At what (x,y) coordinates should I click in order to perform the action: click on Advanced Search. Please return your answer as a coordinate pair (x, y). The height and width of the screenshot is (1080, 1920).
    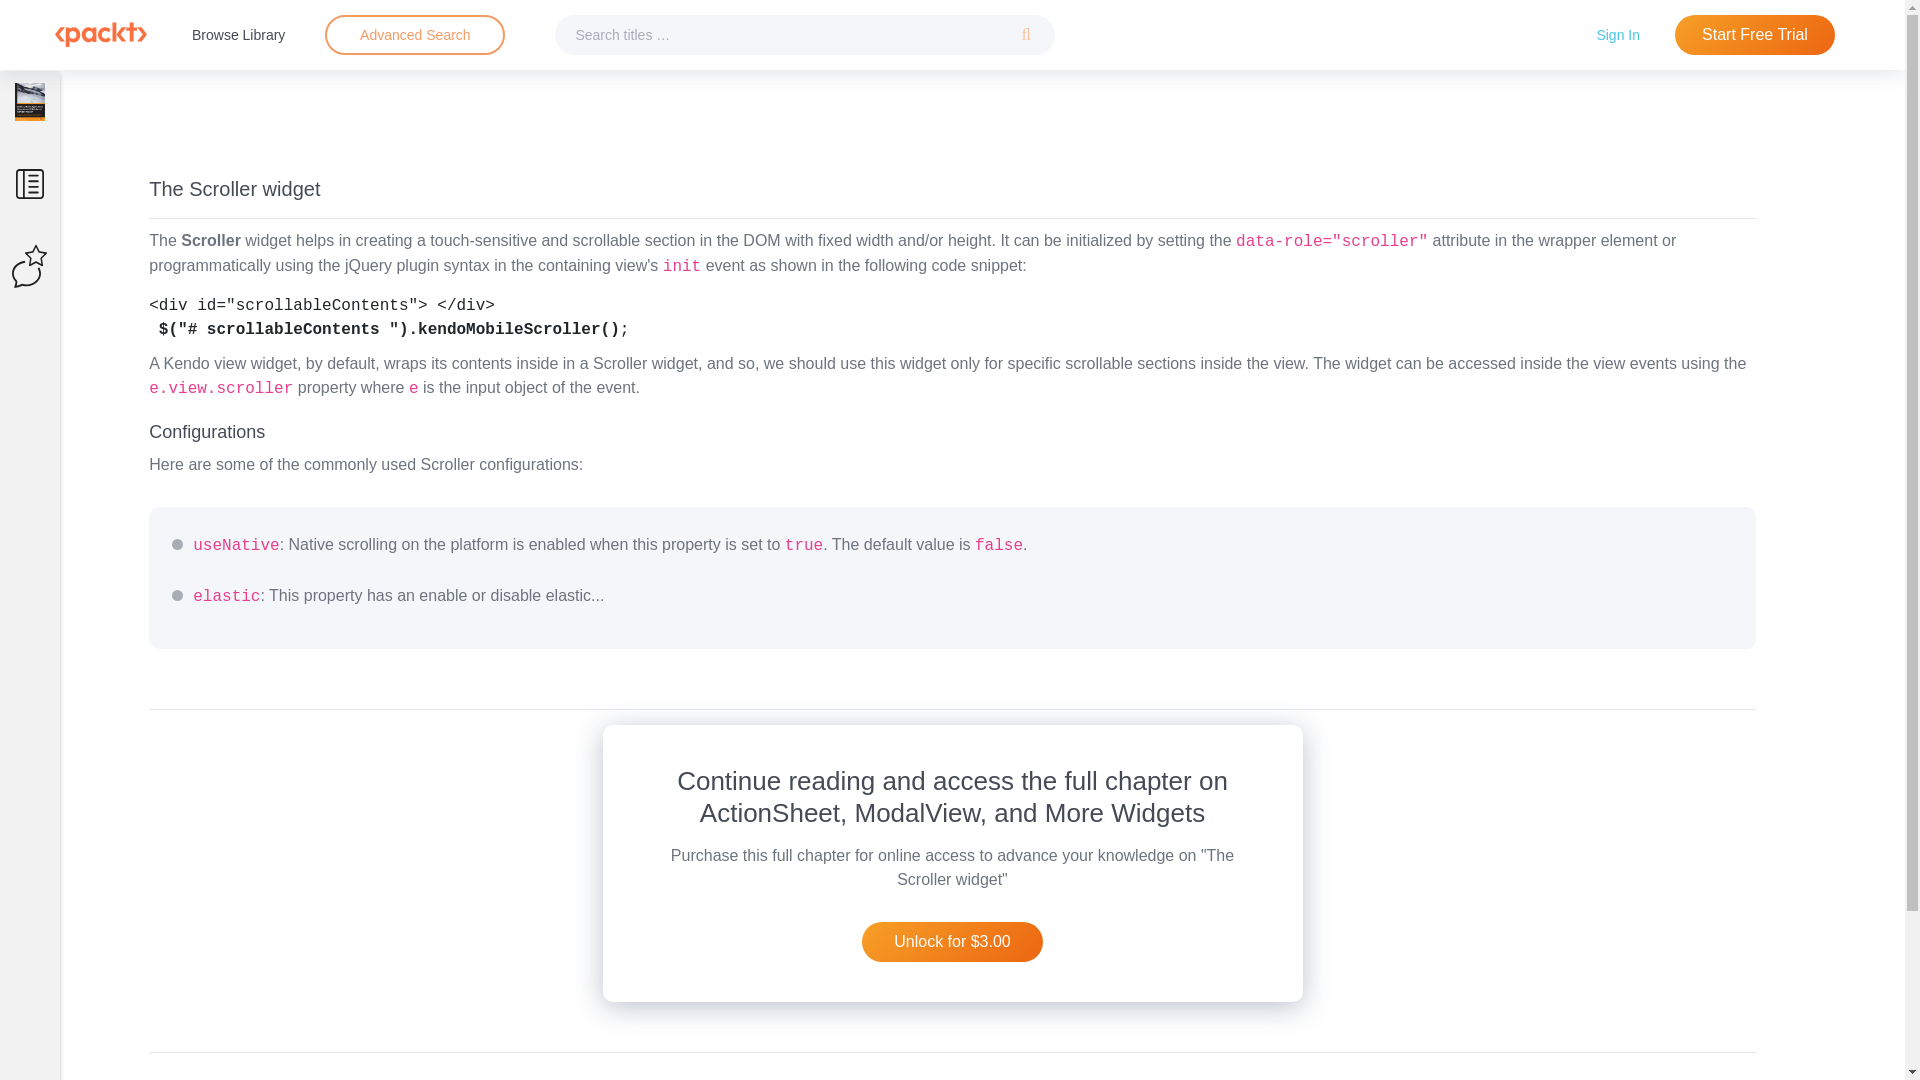
    Looking at the image, I should click on (415, 34).